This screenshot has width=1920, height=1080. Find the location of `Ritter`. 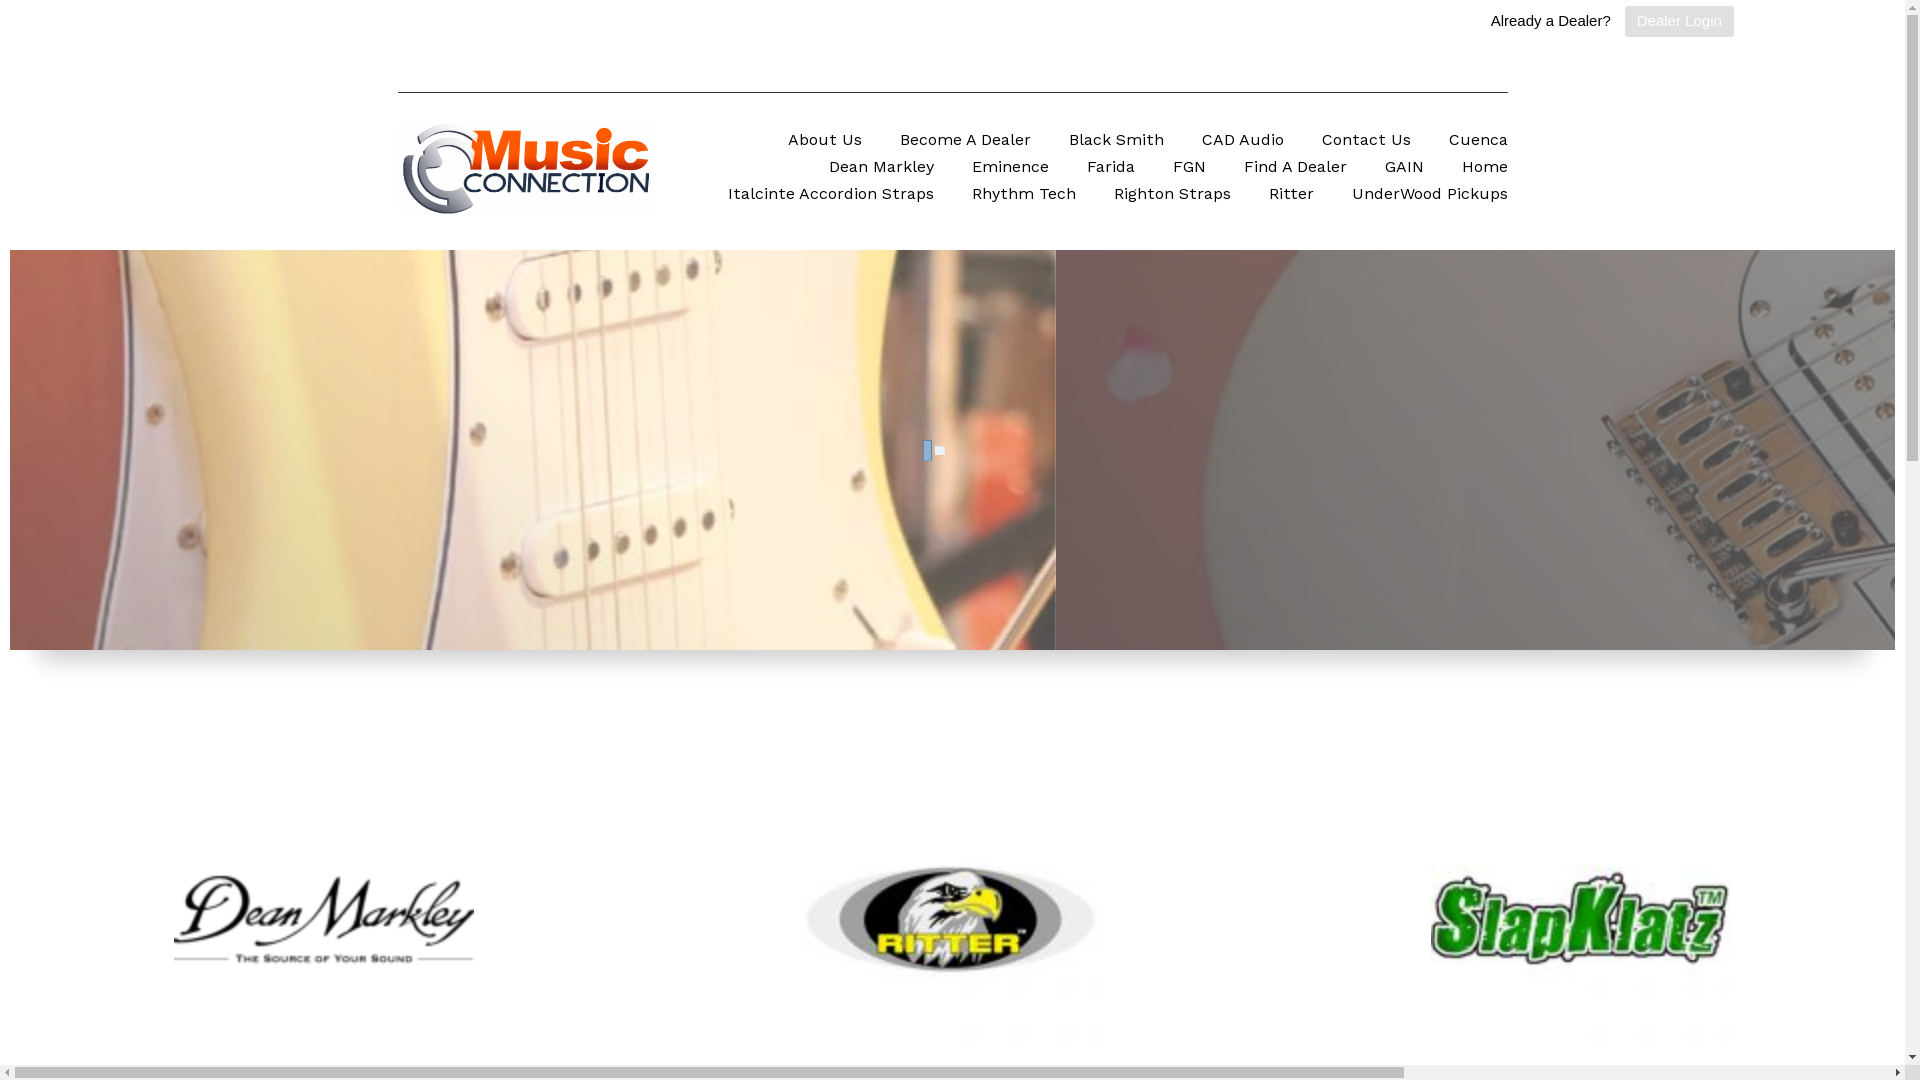

Ritter is located at coordinates (1290, 196).